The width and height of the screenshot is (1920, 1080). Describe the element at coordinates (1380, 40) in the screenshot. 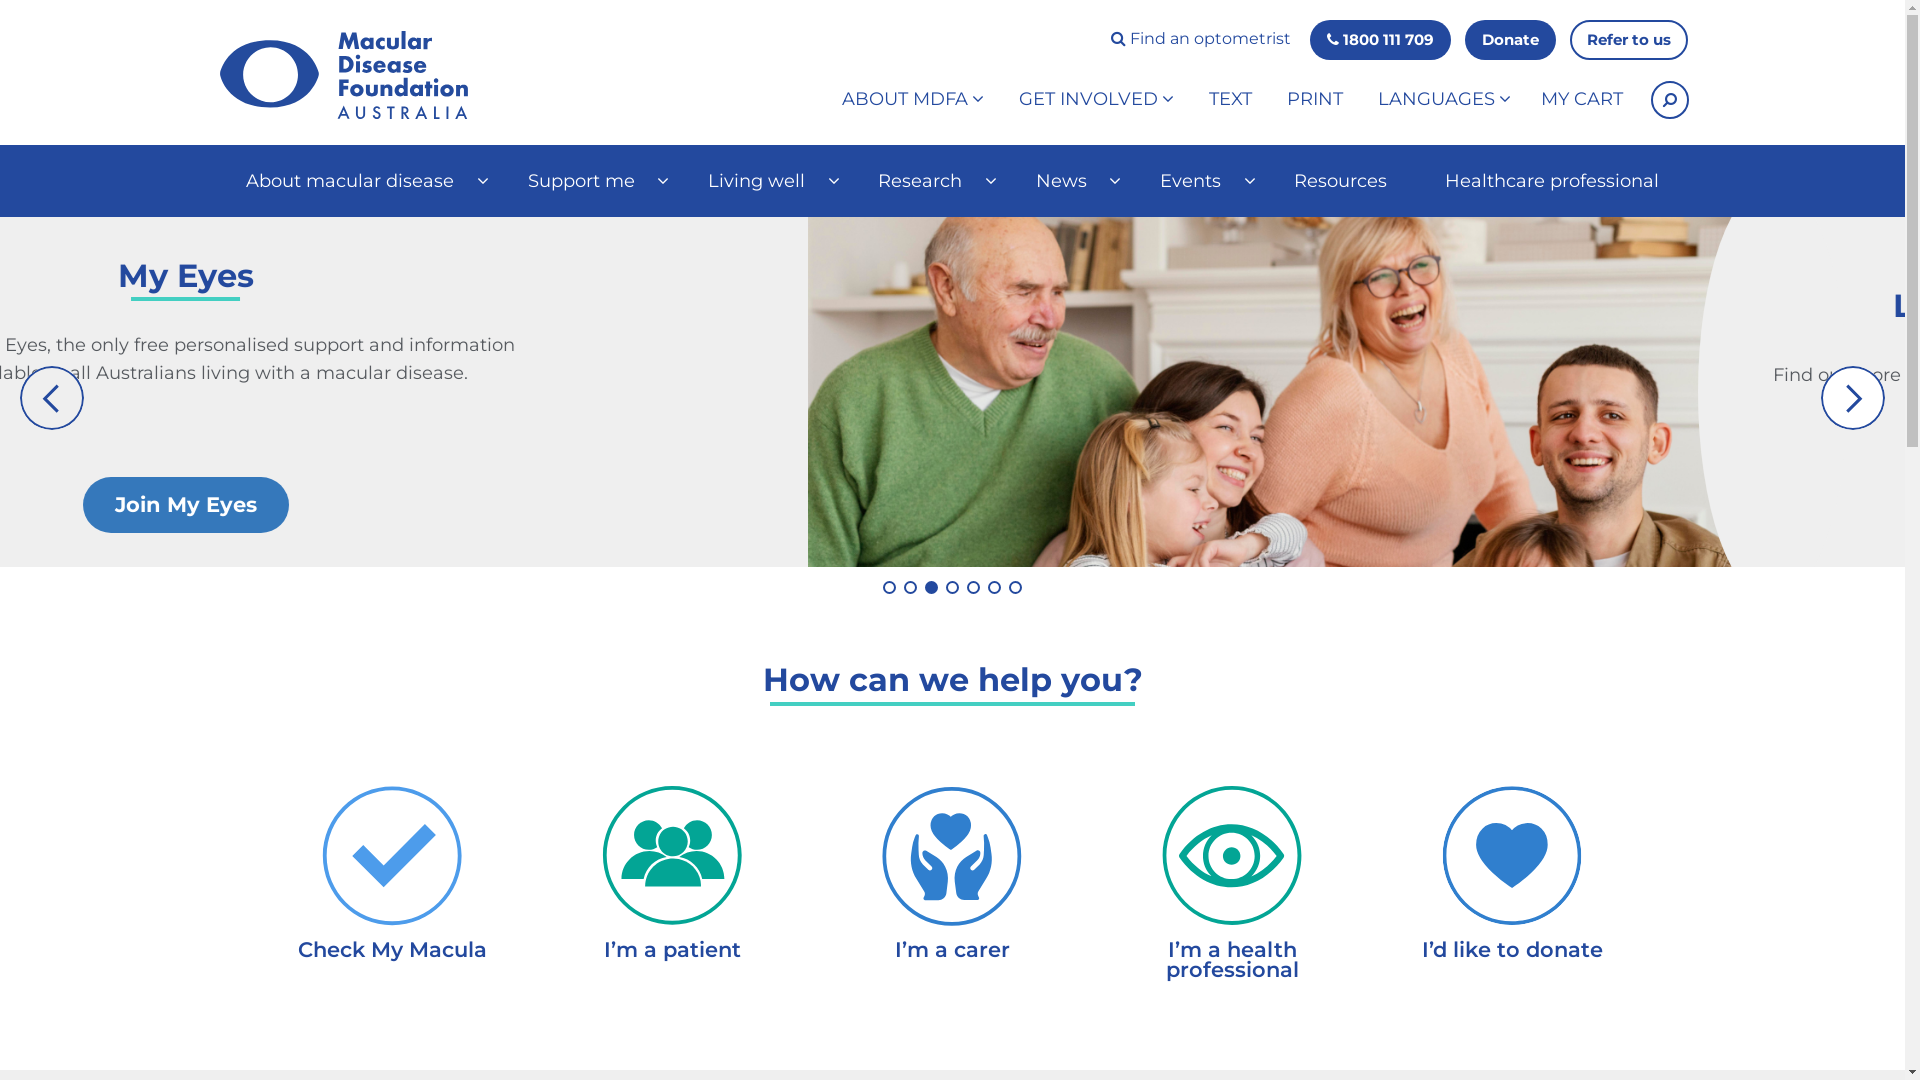

I see `1800 111 709` at that location.